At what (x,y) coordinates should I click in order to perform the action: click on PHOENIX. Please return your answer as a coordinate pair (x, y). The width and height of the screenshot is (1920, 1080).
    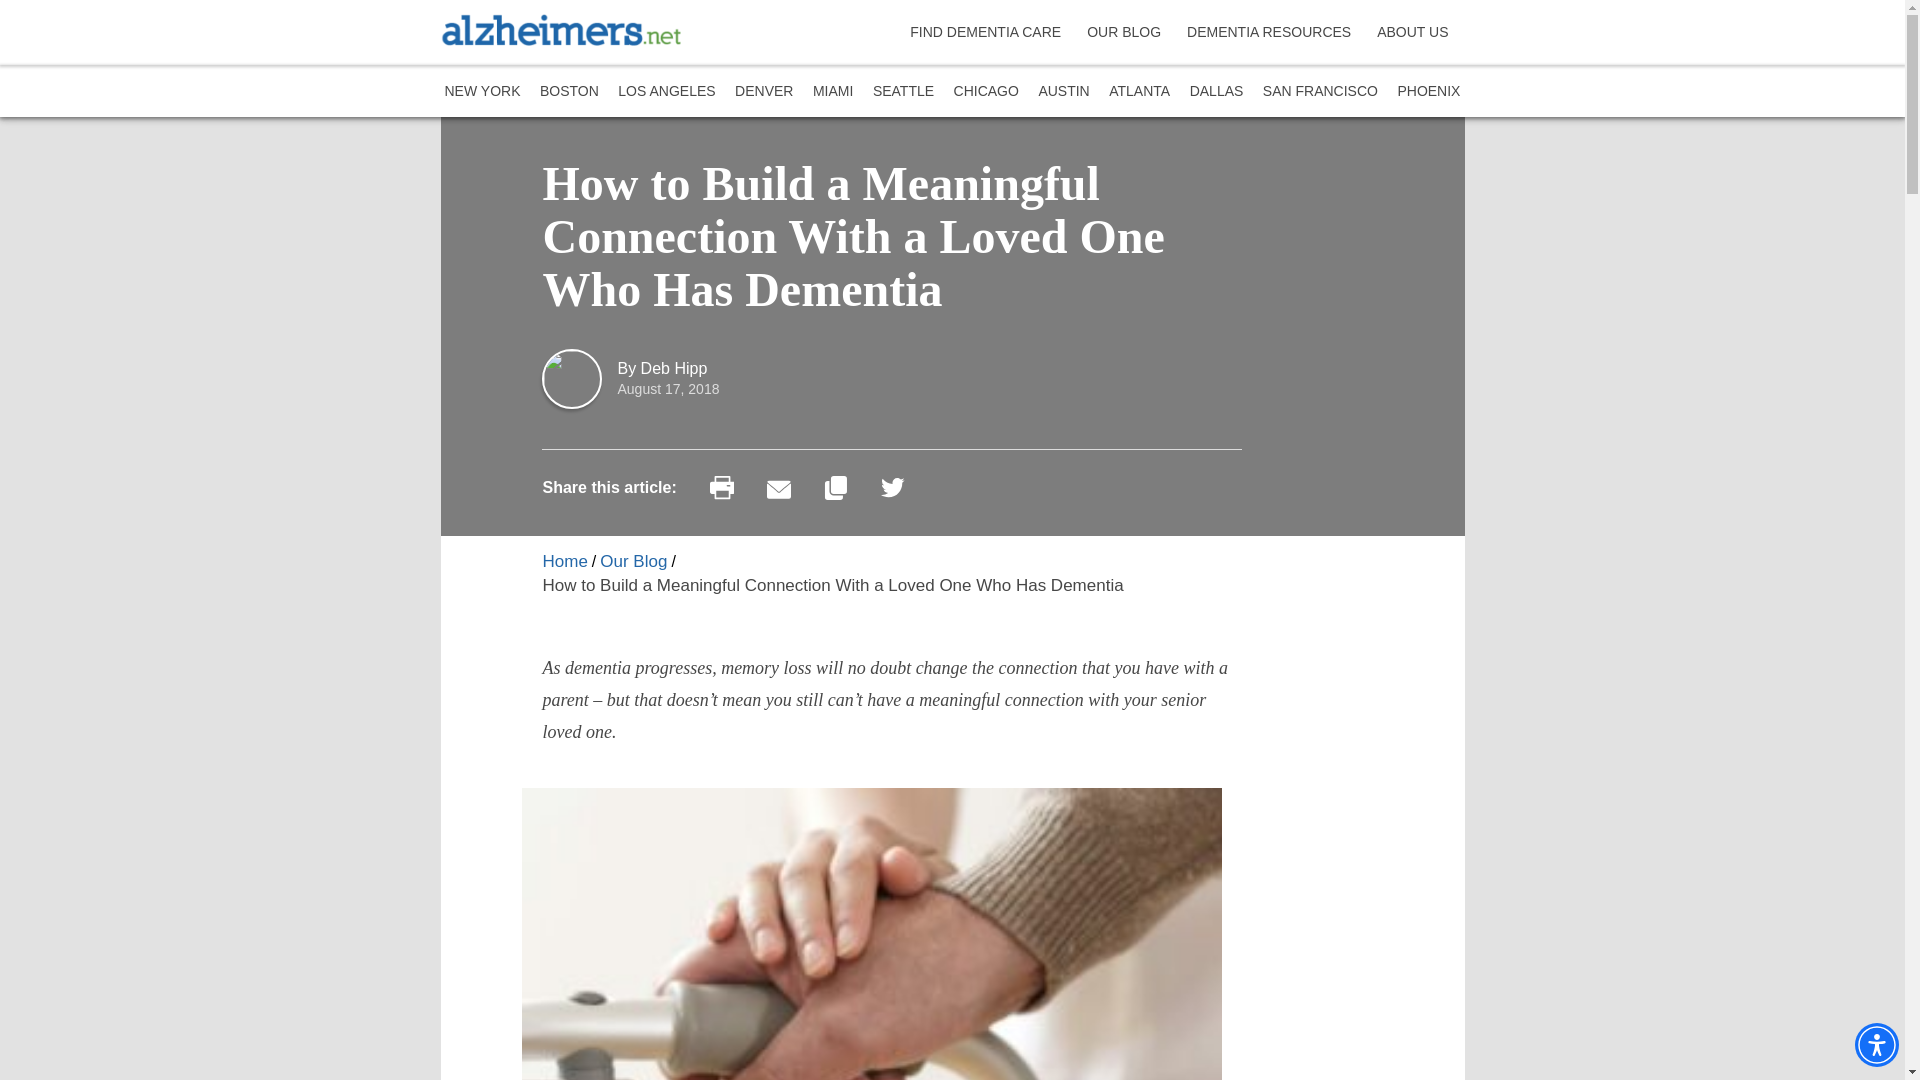
    Looking at the image, I should click on (1428, 90).